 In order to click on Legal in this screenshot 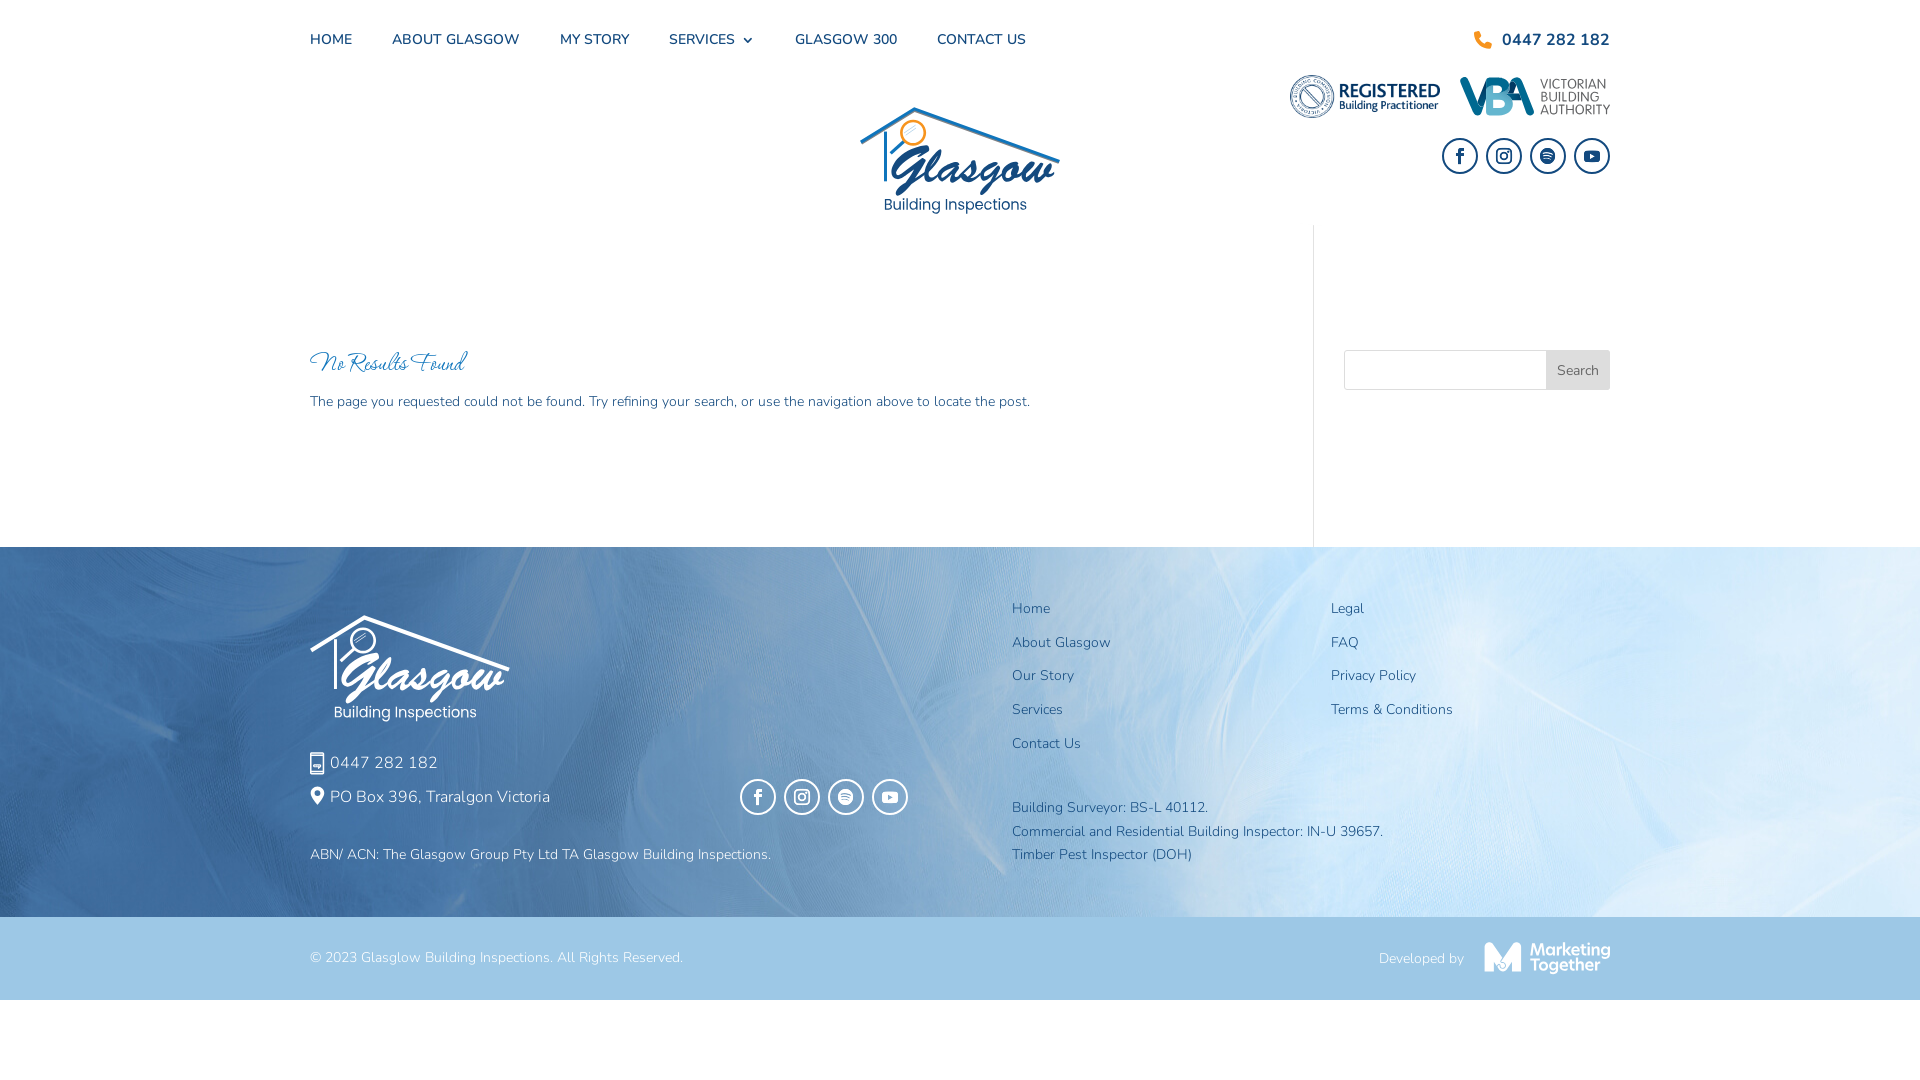, I will do `click(1348, 608)`.